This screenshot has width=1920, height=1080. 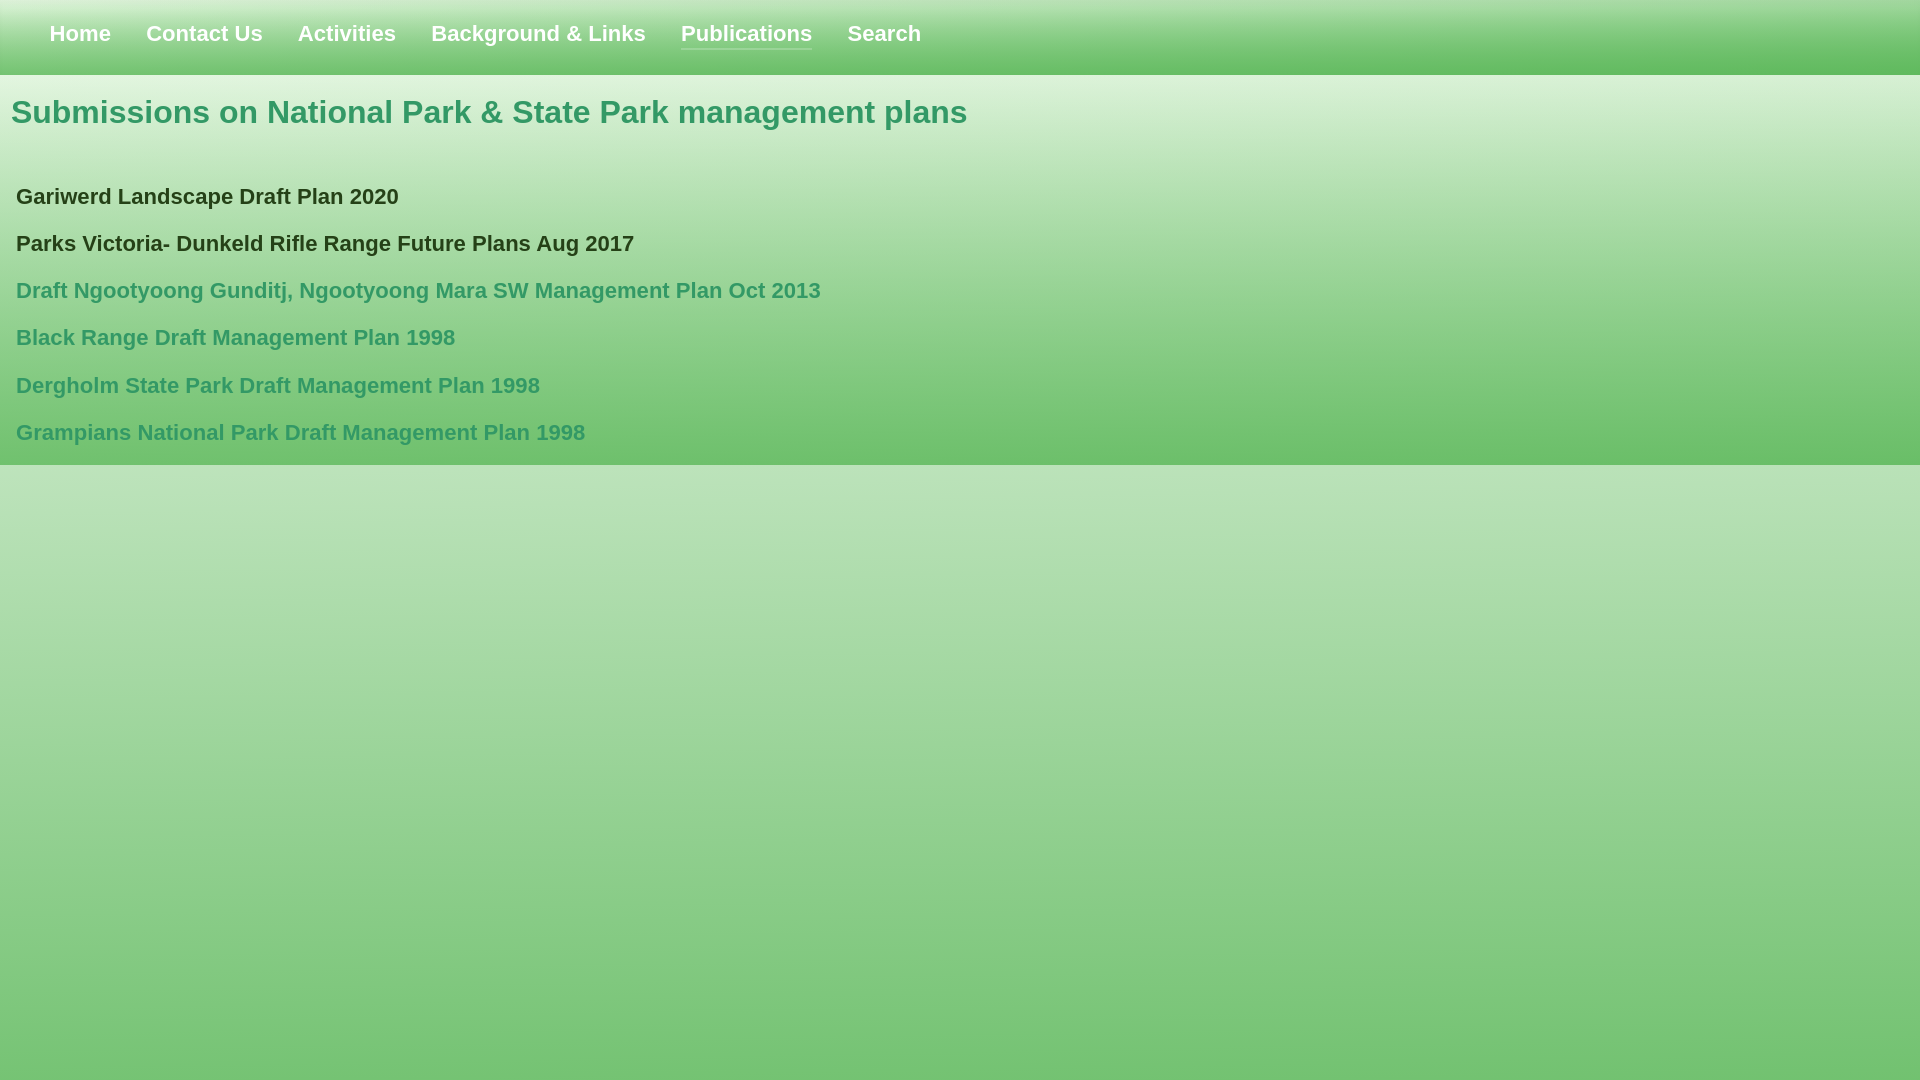 What do you see at coordinates (278, 386) in the screenshot?
I see `Dergholm State Park Draft Management Plan 1998` at bounding box center [278, 386].